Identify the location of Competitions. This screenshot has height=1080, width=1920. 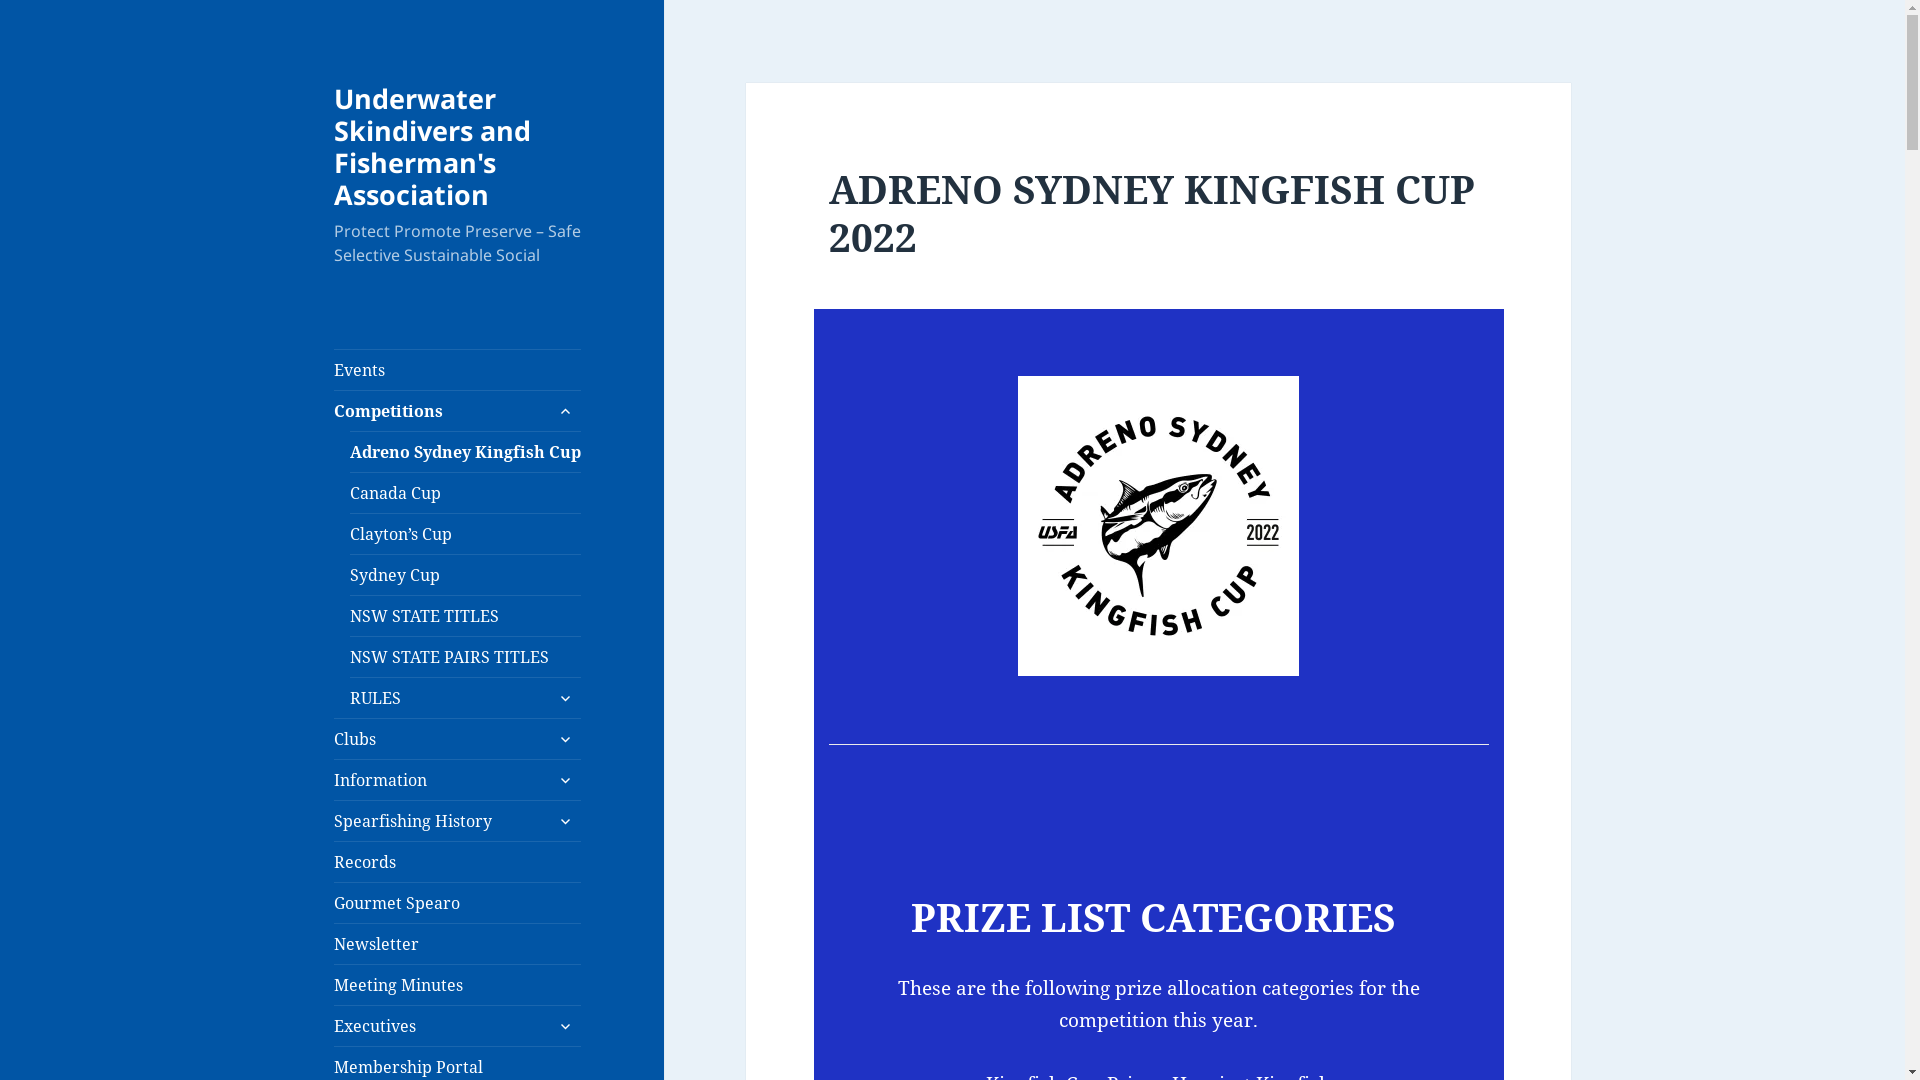
(458, 411).